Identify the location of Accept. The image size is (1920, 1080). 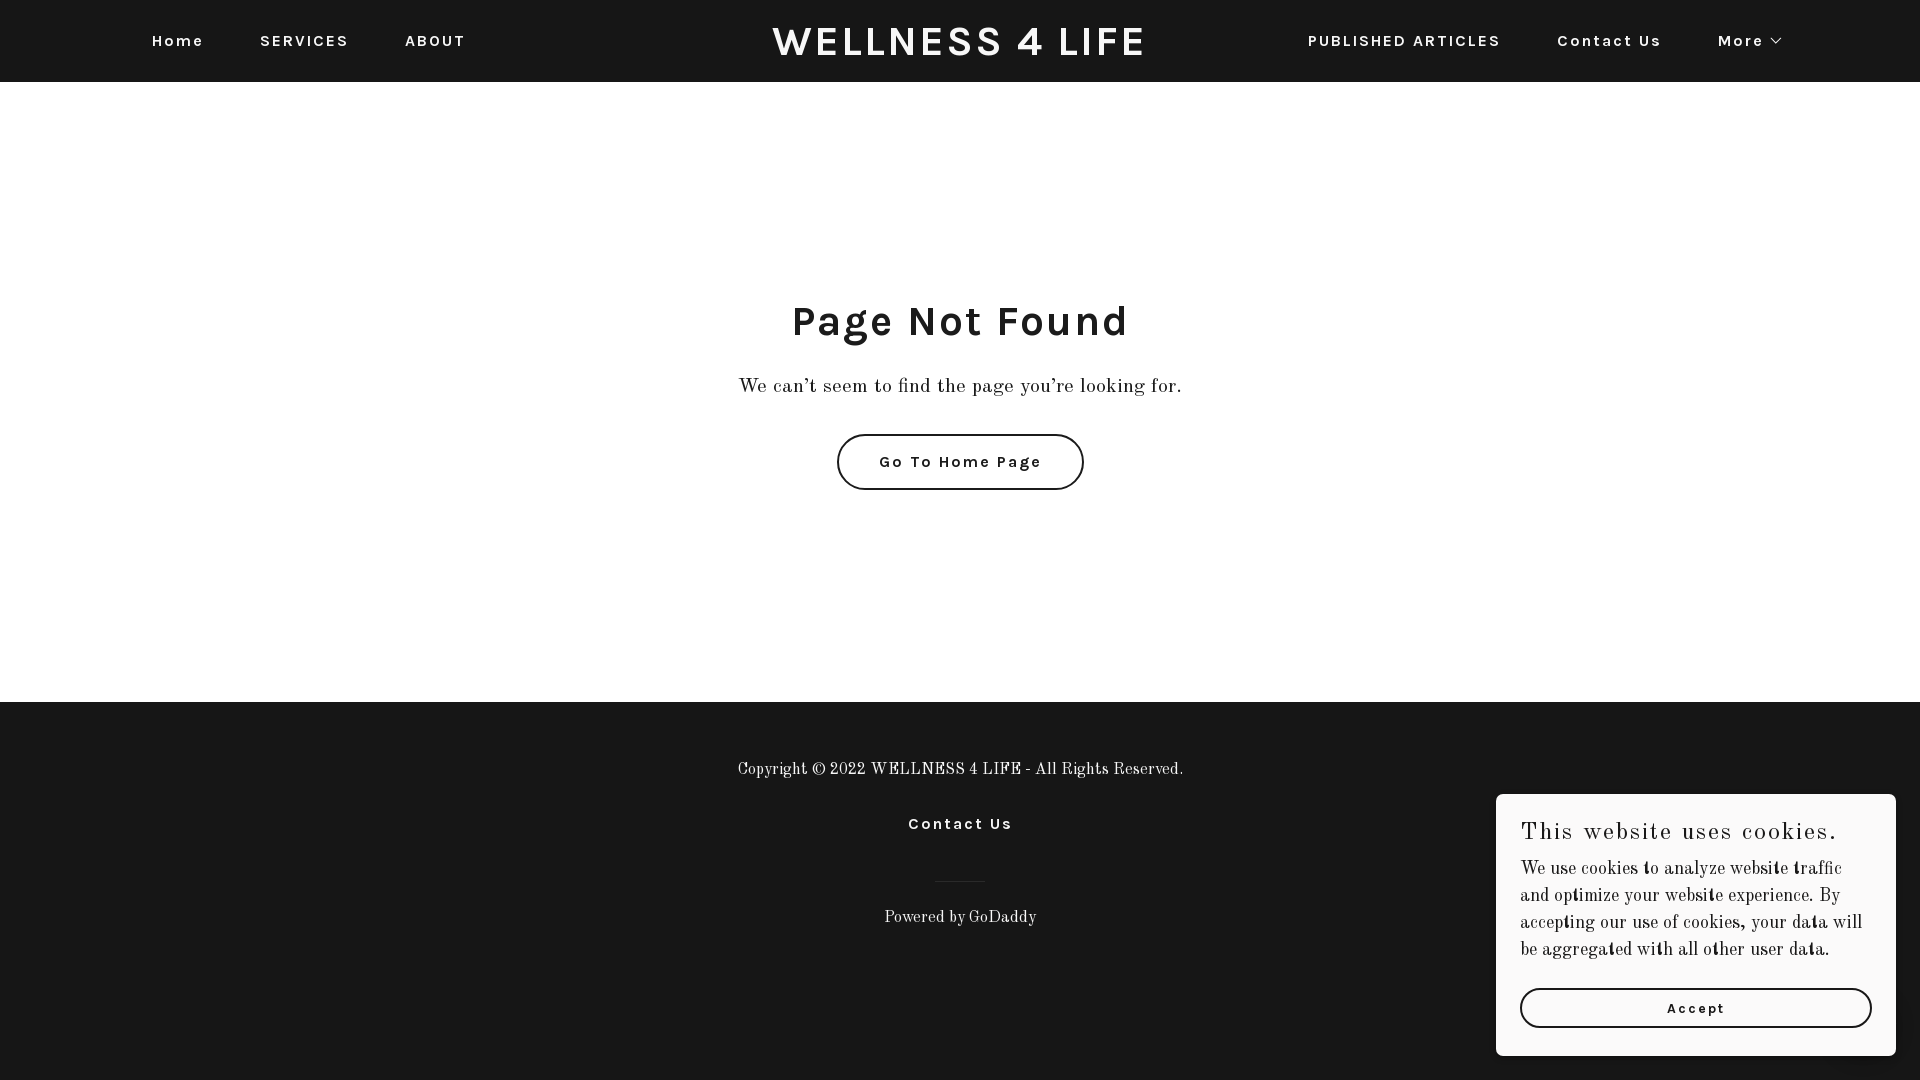
(1696, 1008).